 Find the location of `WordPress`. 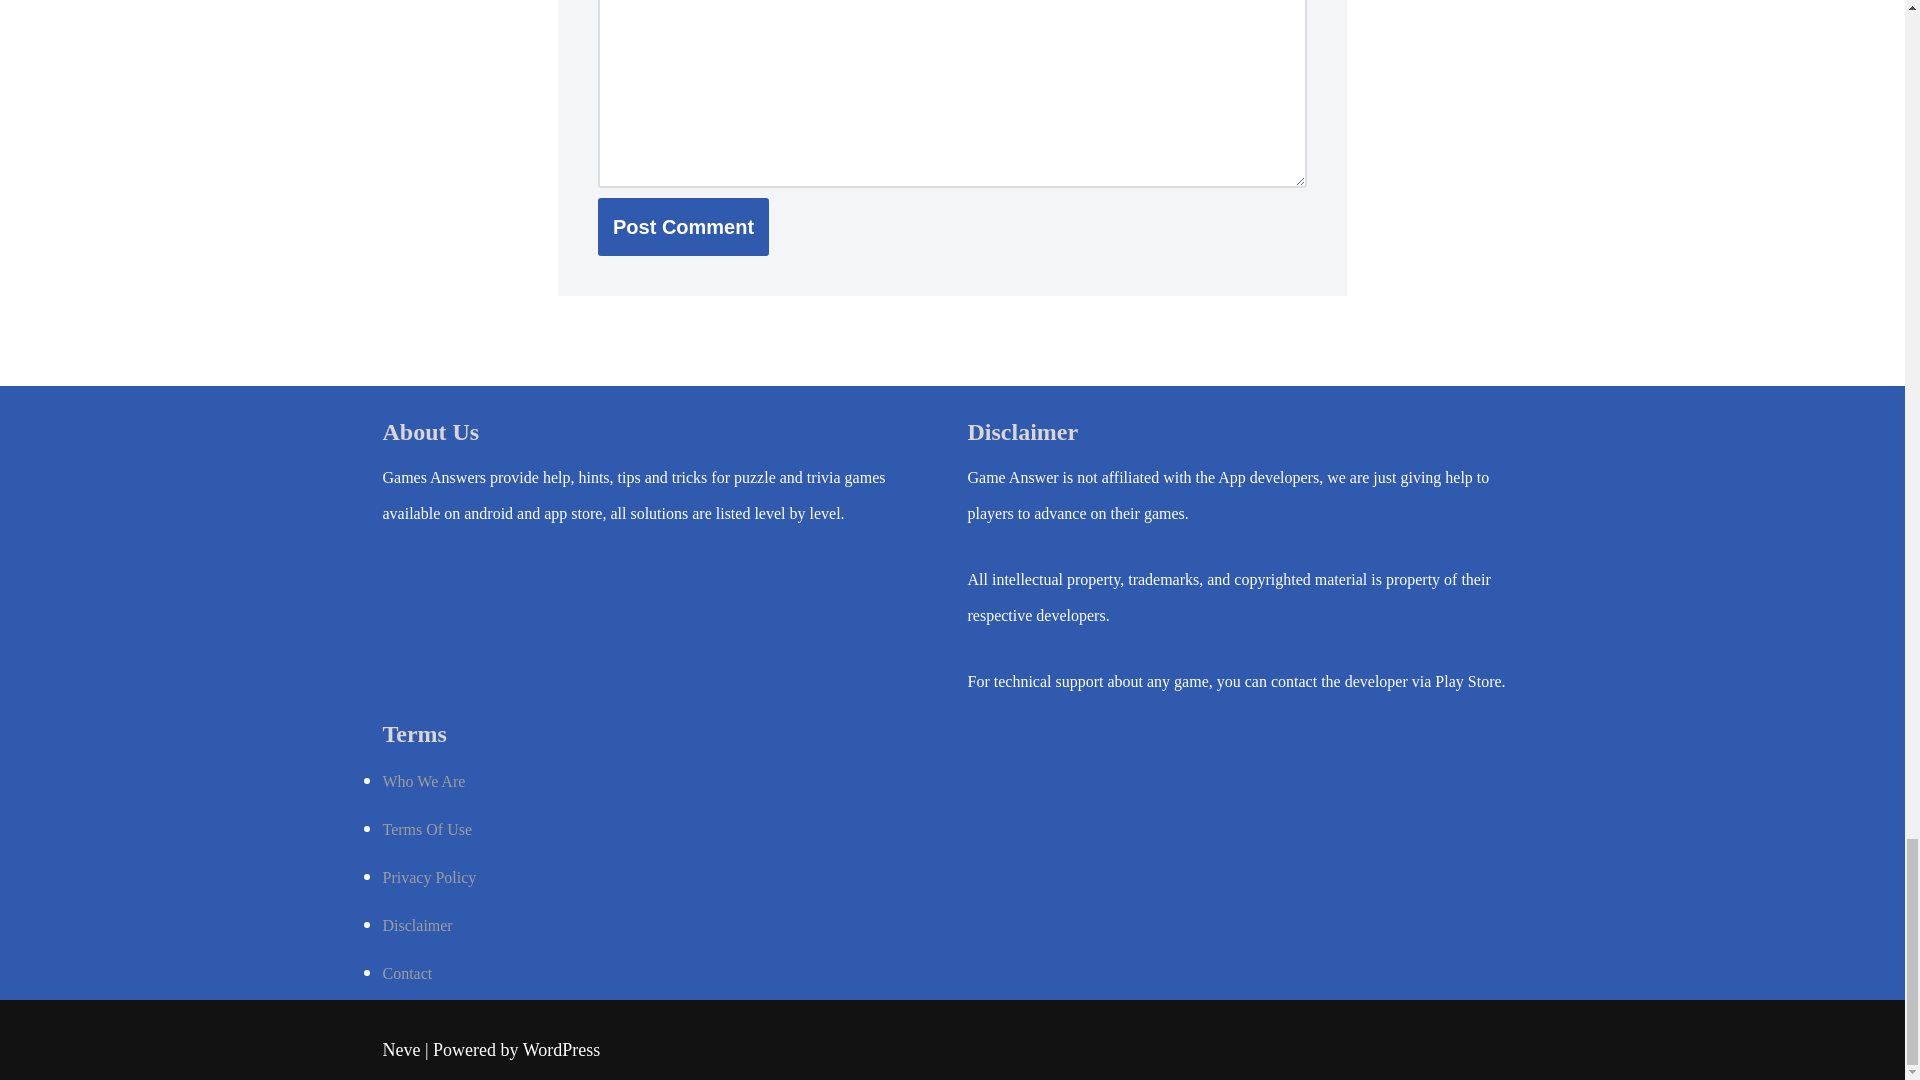

WordPress is located at coordinates (561, 1050).